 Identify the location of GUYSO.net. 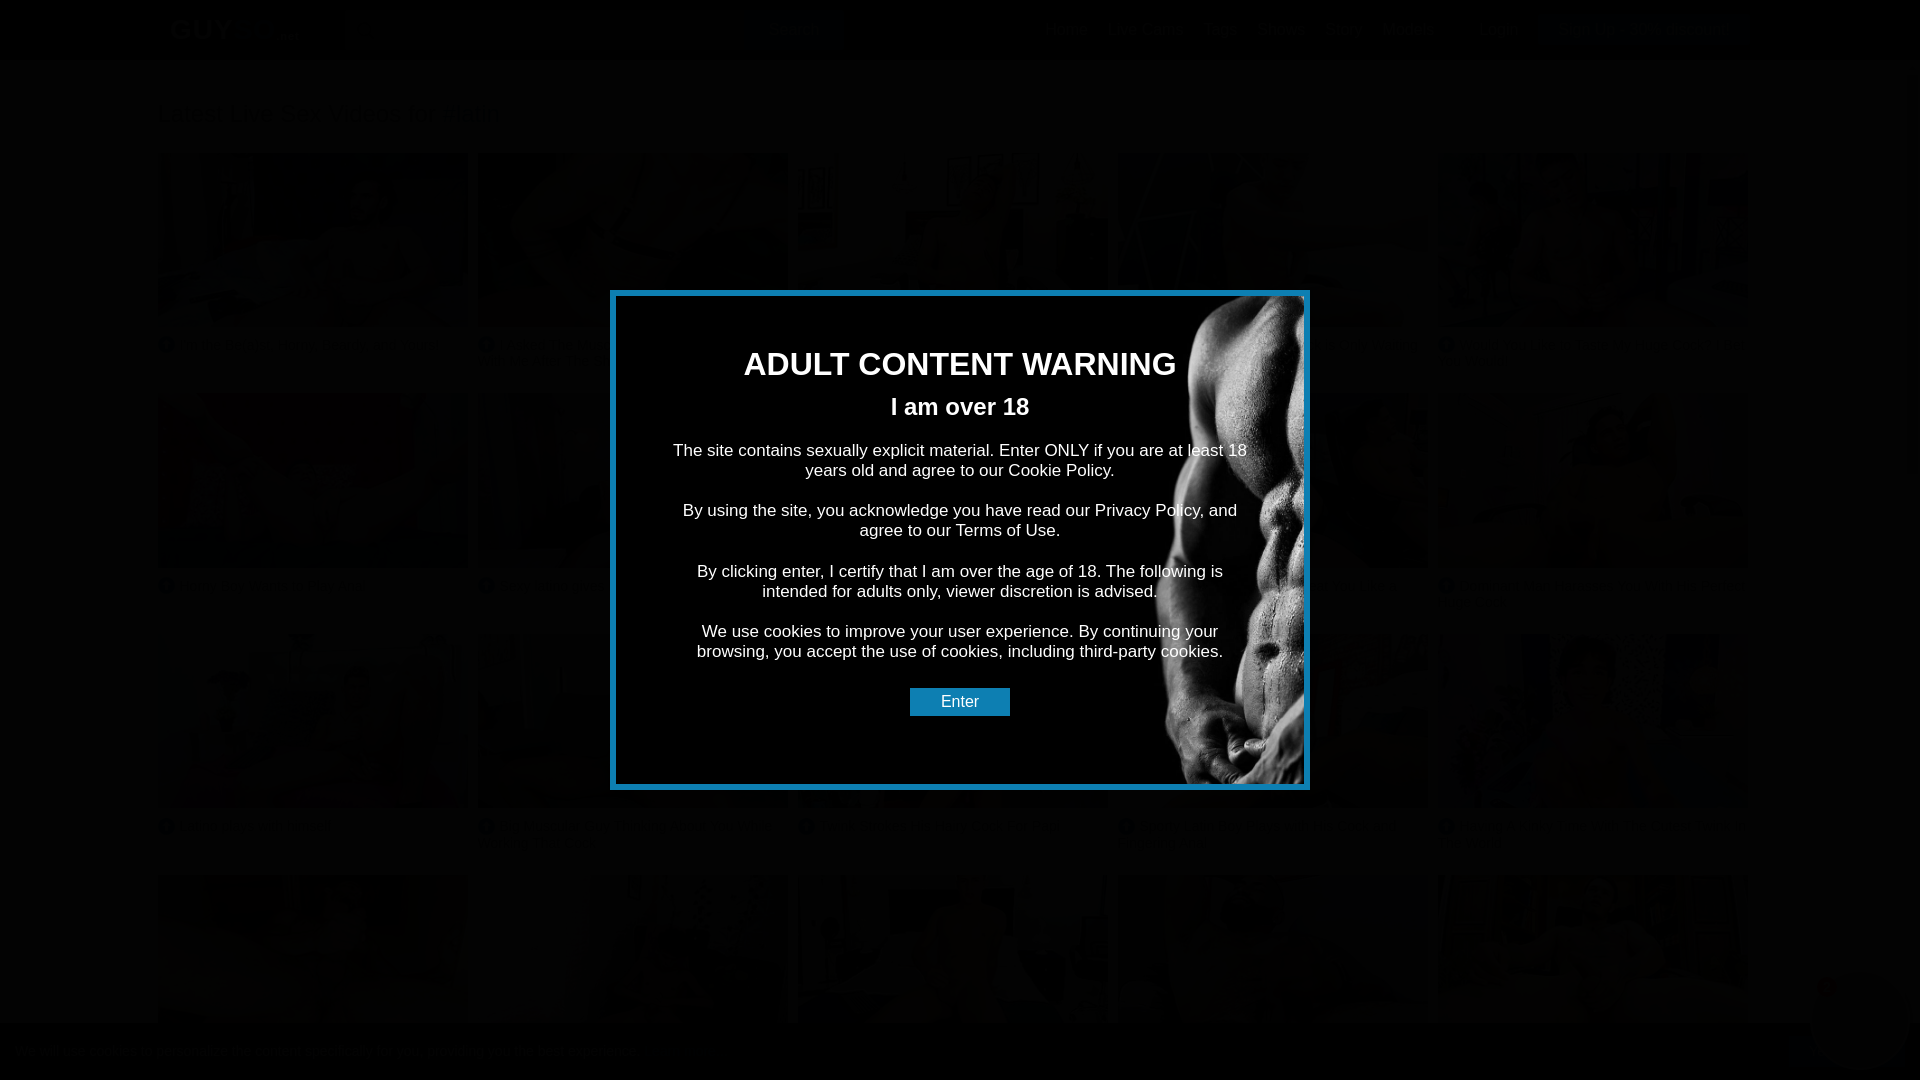
(234, 30).